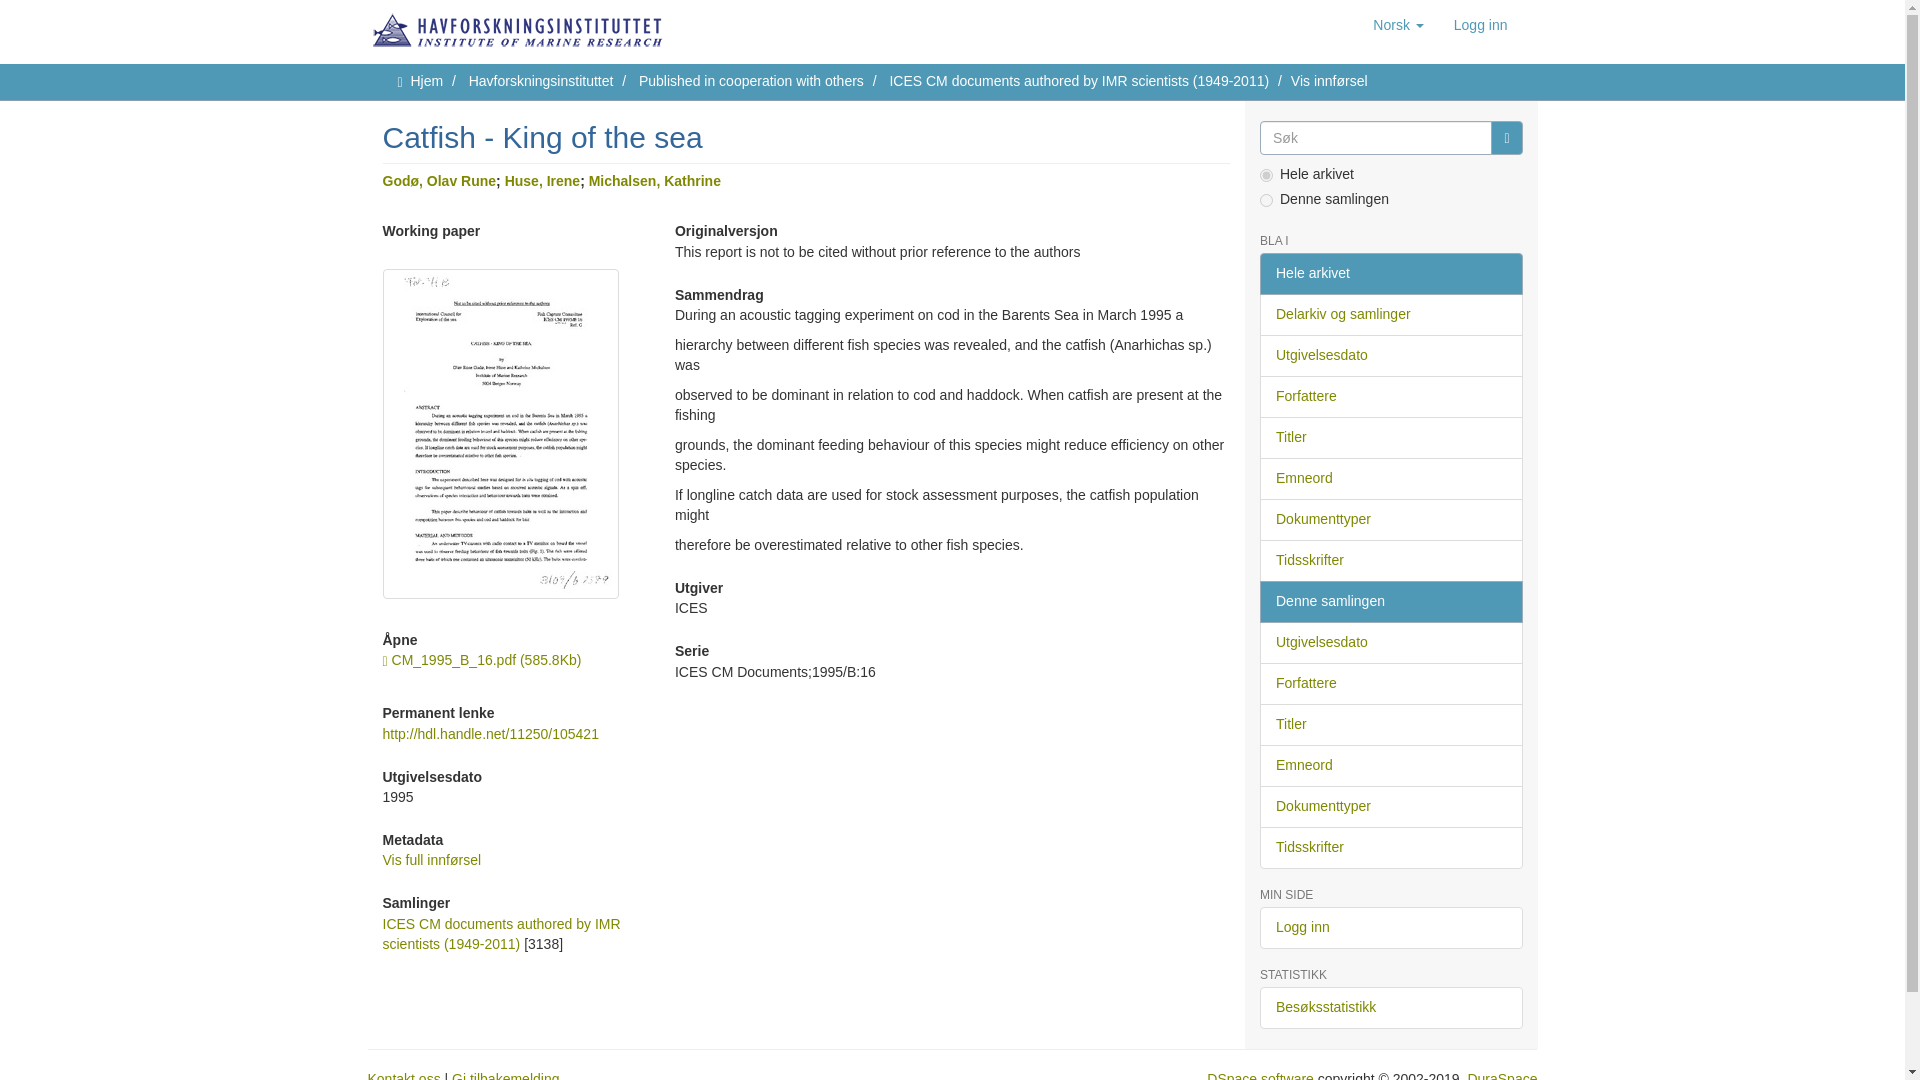 The image size is (1920, 1080). What do you see at coordinates (752, 80) in the screenshot?
I see `Published in cooperation with others` at bounding box center [752, 80].